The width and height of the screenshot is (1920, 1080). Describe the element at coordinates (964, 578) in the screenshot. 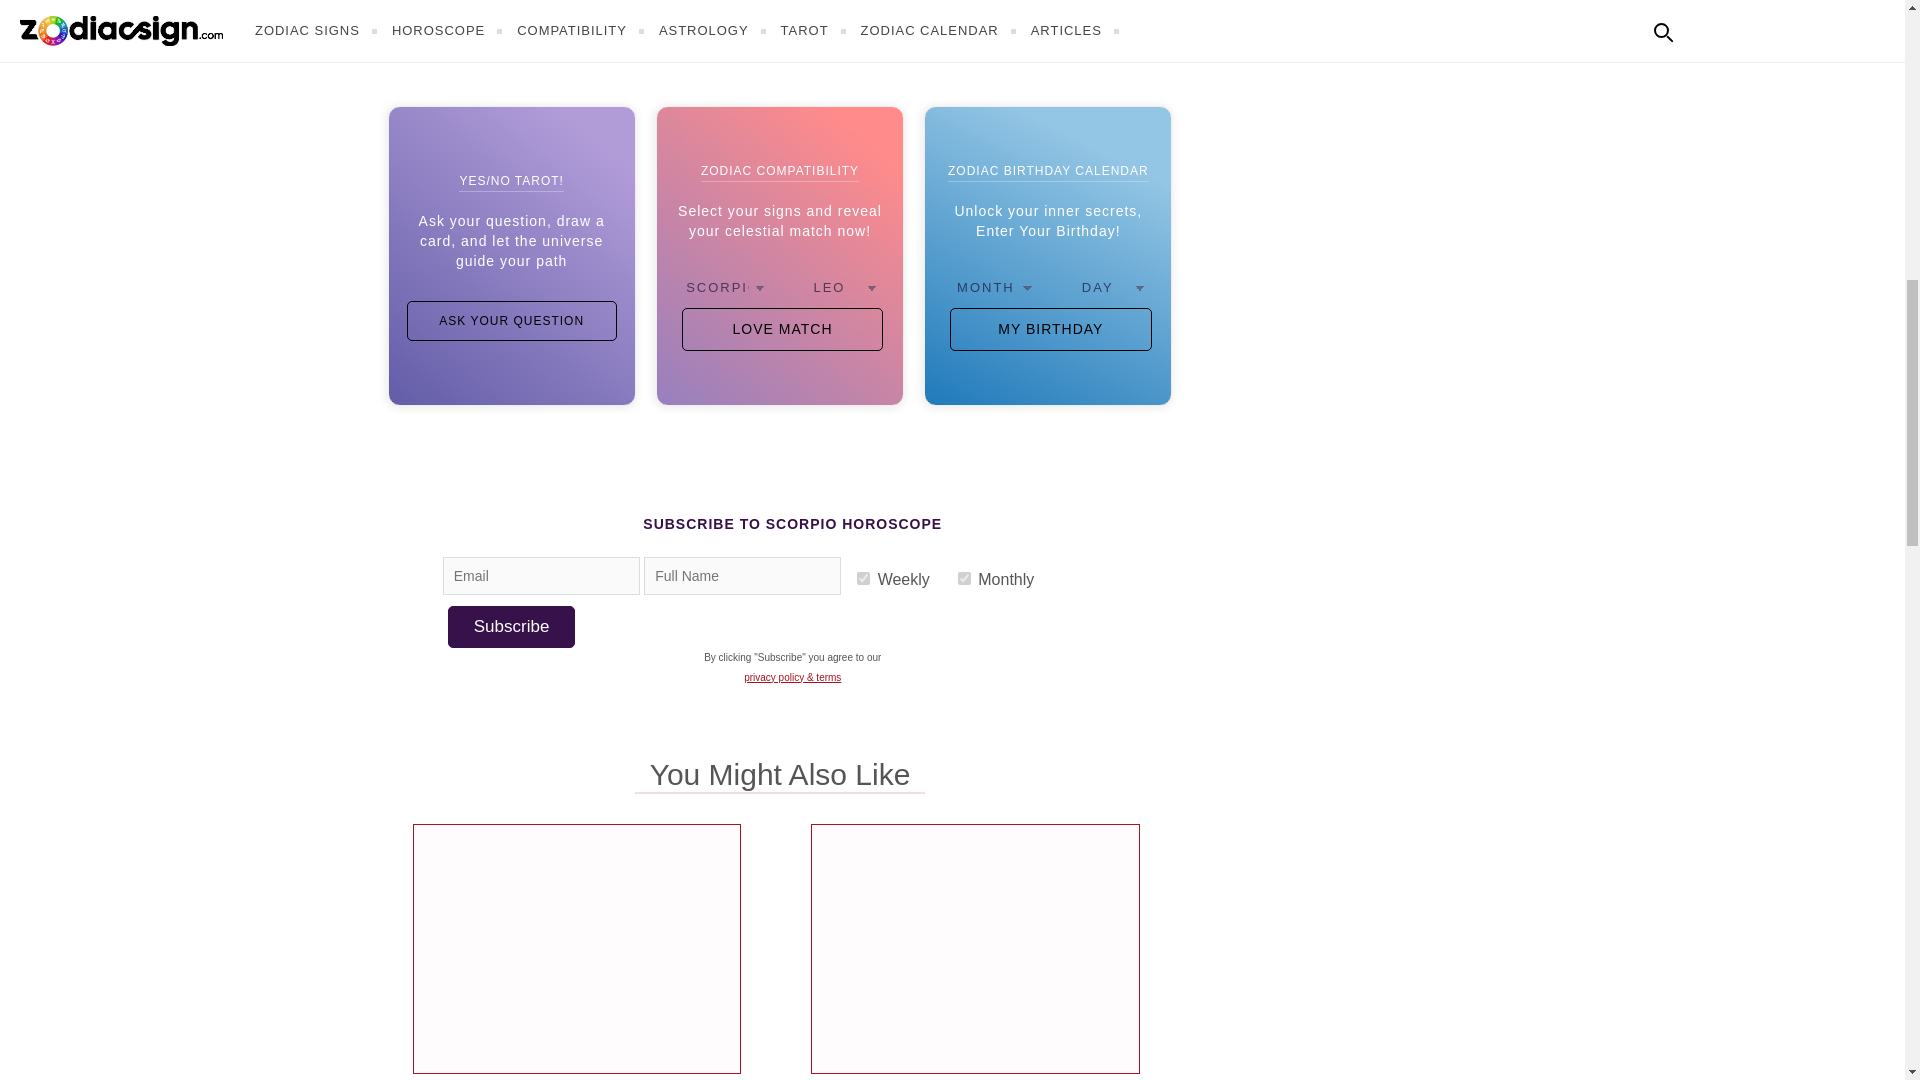

I see `monthly` at that location.